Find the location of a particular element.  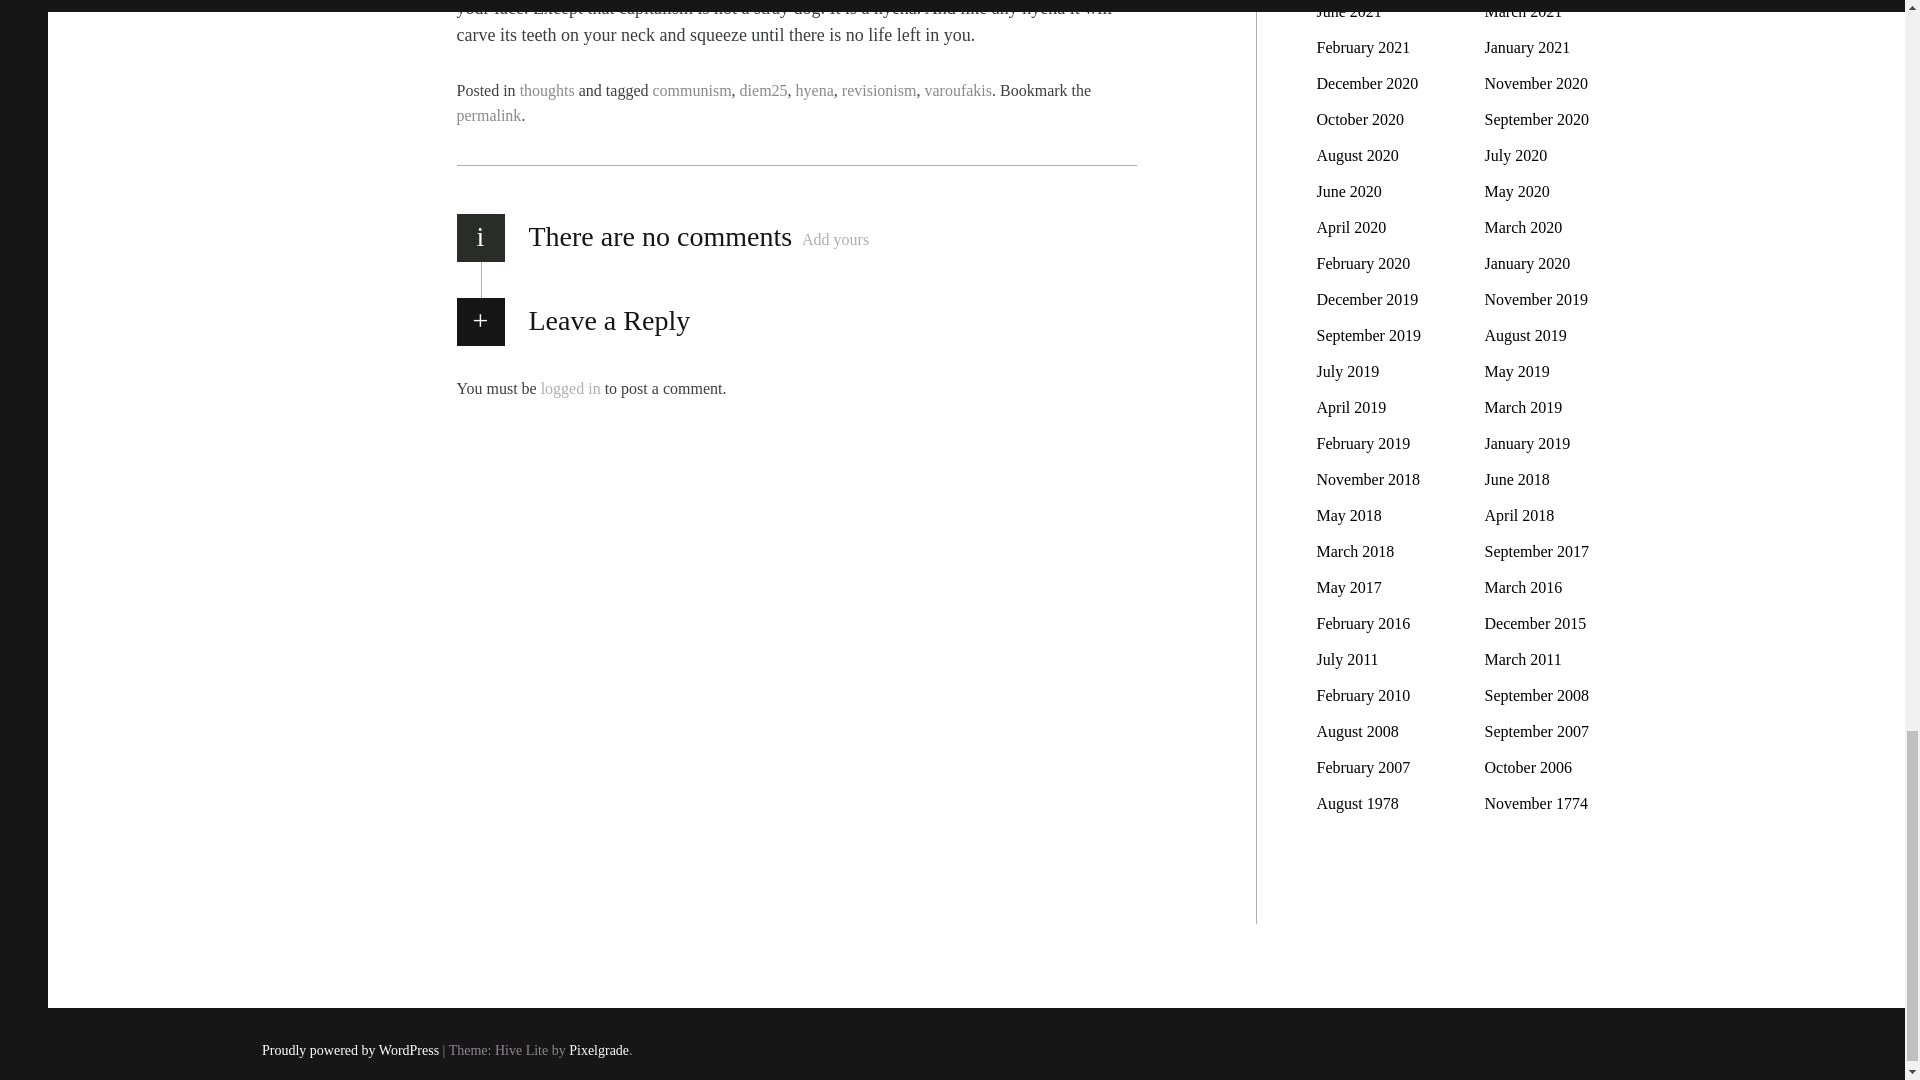

diem25 is located at coordinates (763, 90).